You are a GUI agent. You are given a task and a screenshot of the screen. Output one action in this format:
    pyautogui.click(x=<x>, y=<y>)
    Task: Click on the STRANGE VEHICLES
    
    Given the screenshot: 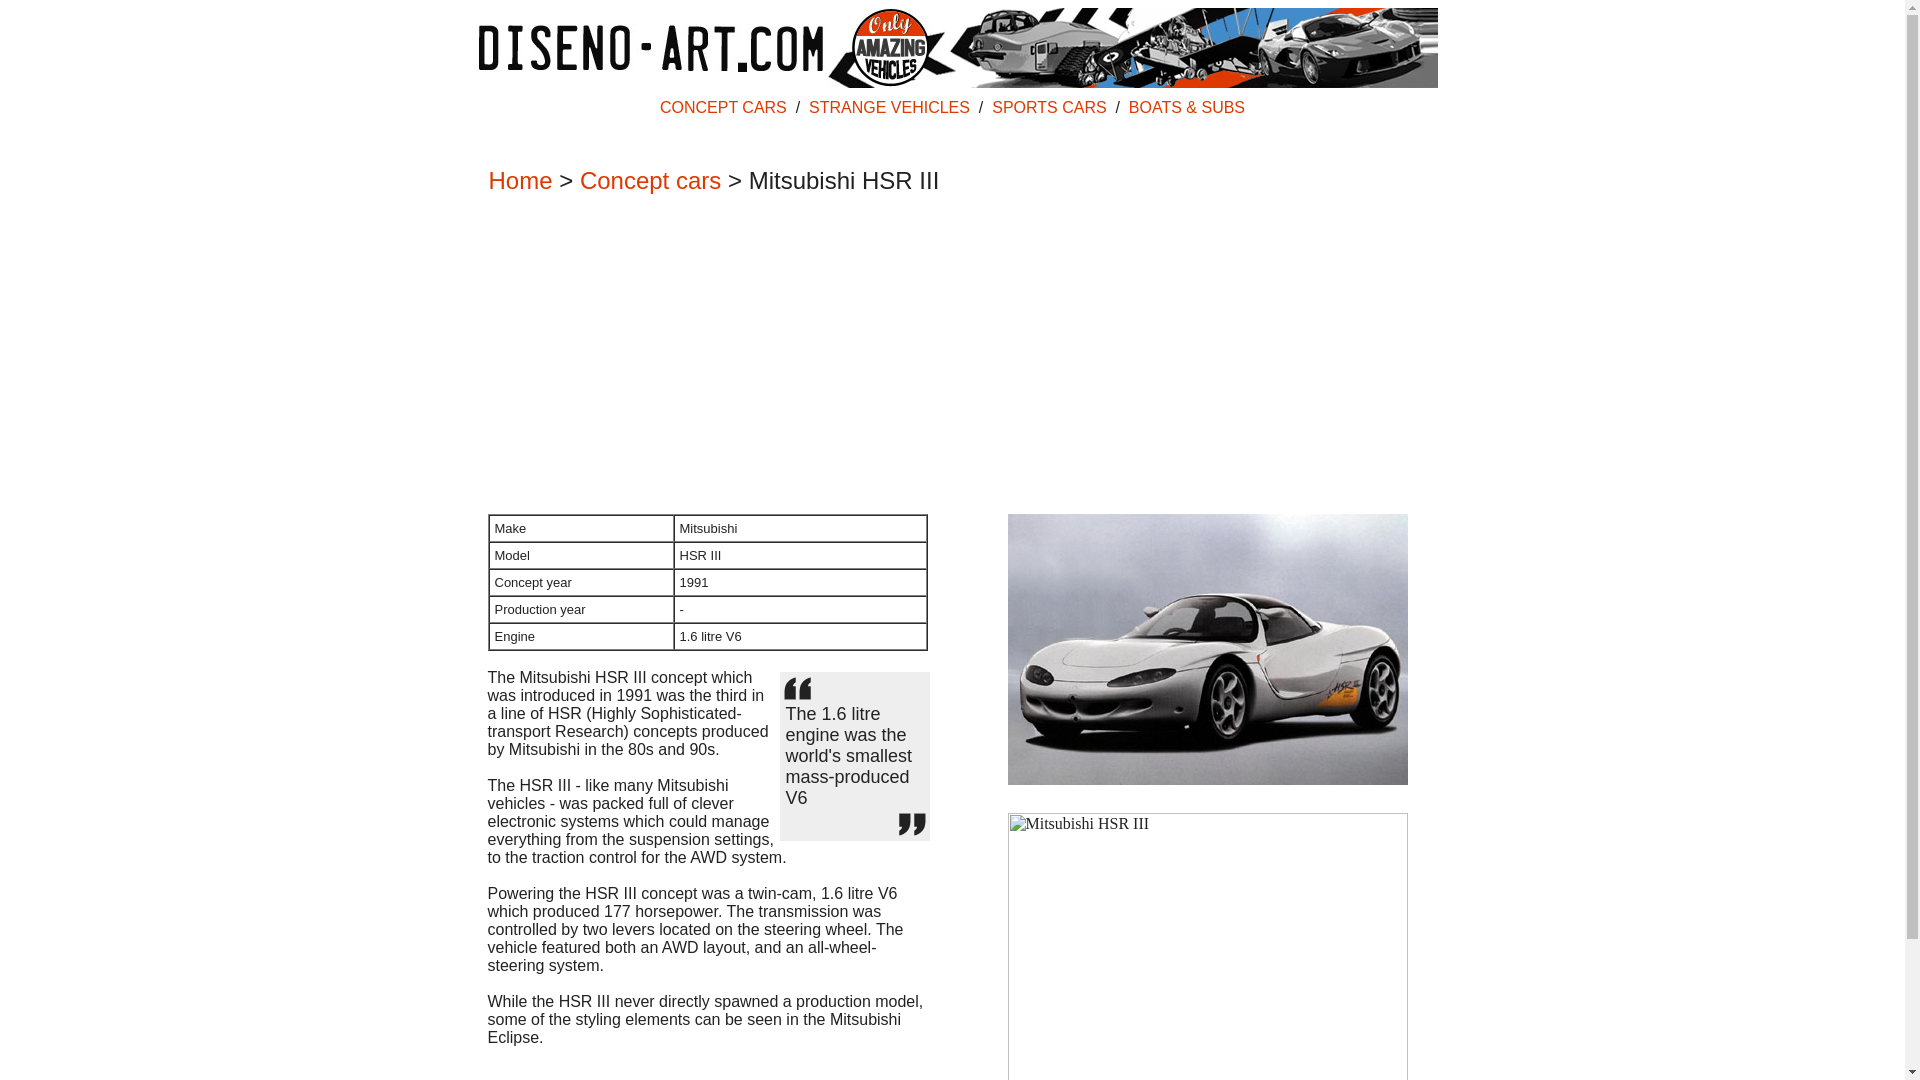 What is the action you would take?
    pyautogui.click(x=888, y=107)
    